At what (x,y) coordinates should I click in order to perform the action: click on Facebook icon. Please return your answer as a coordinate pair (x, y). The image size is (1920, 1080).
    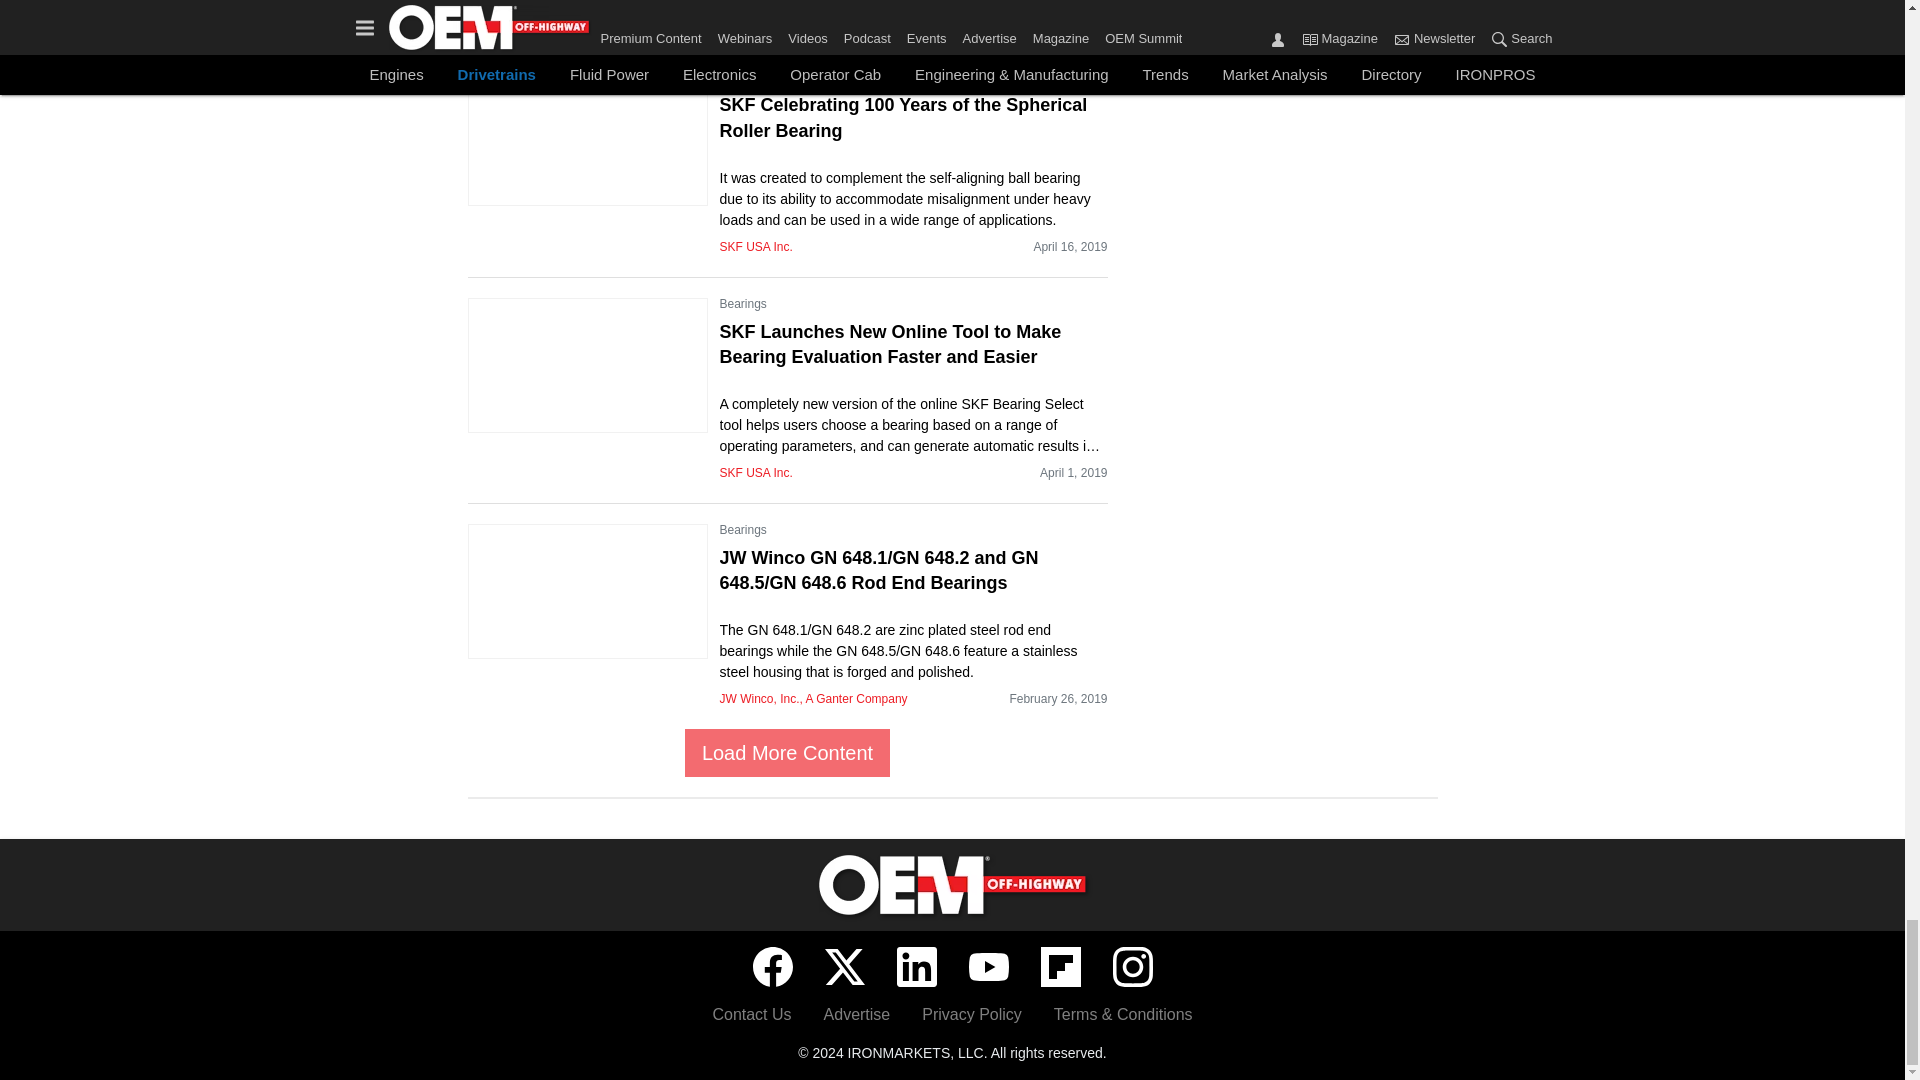
    Looking at the image, I should click on (772, 967).